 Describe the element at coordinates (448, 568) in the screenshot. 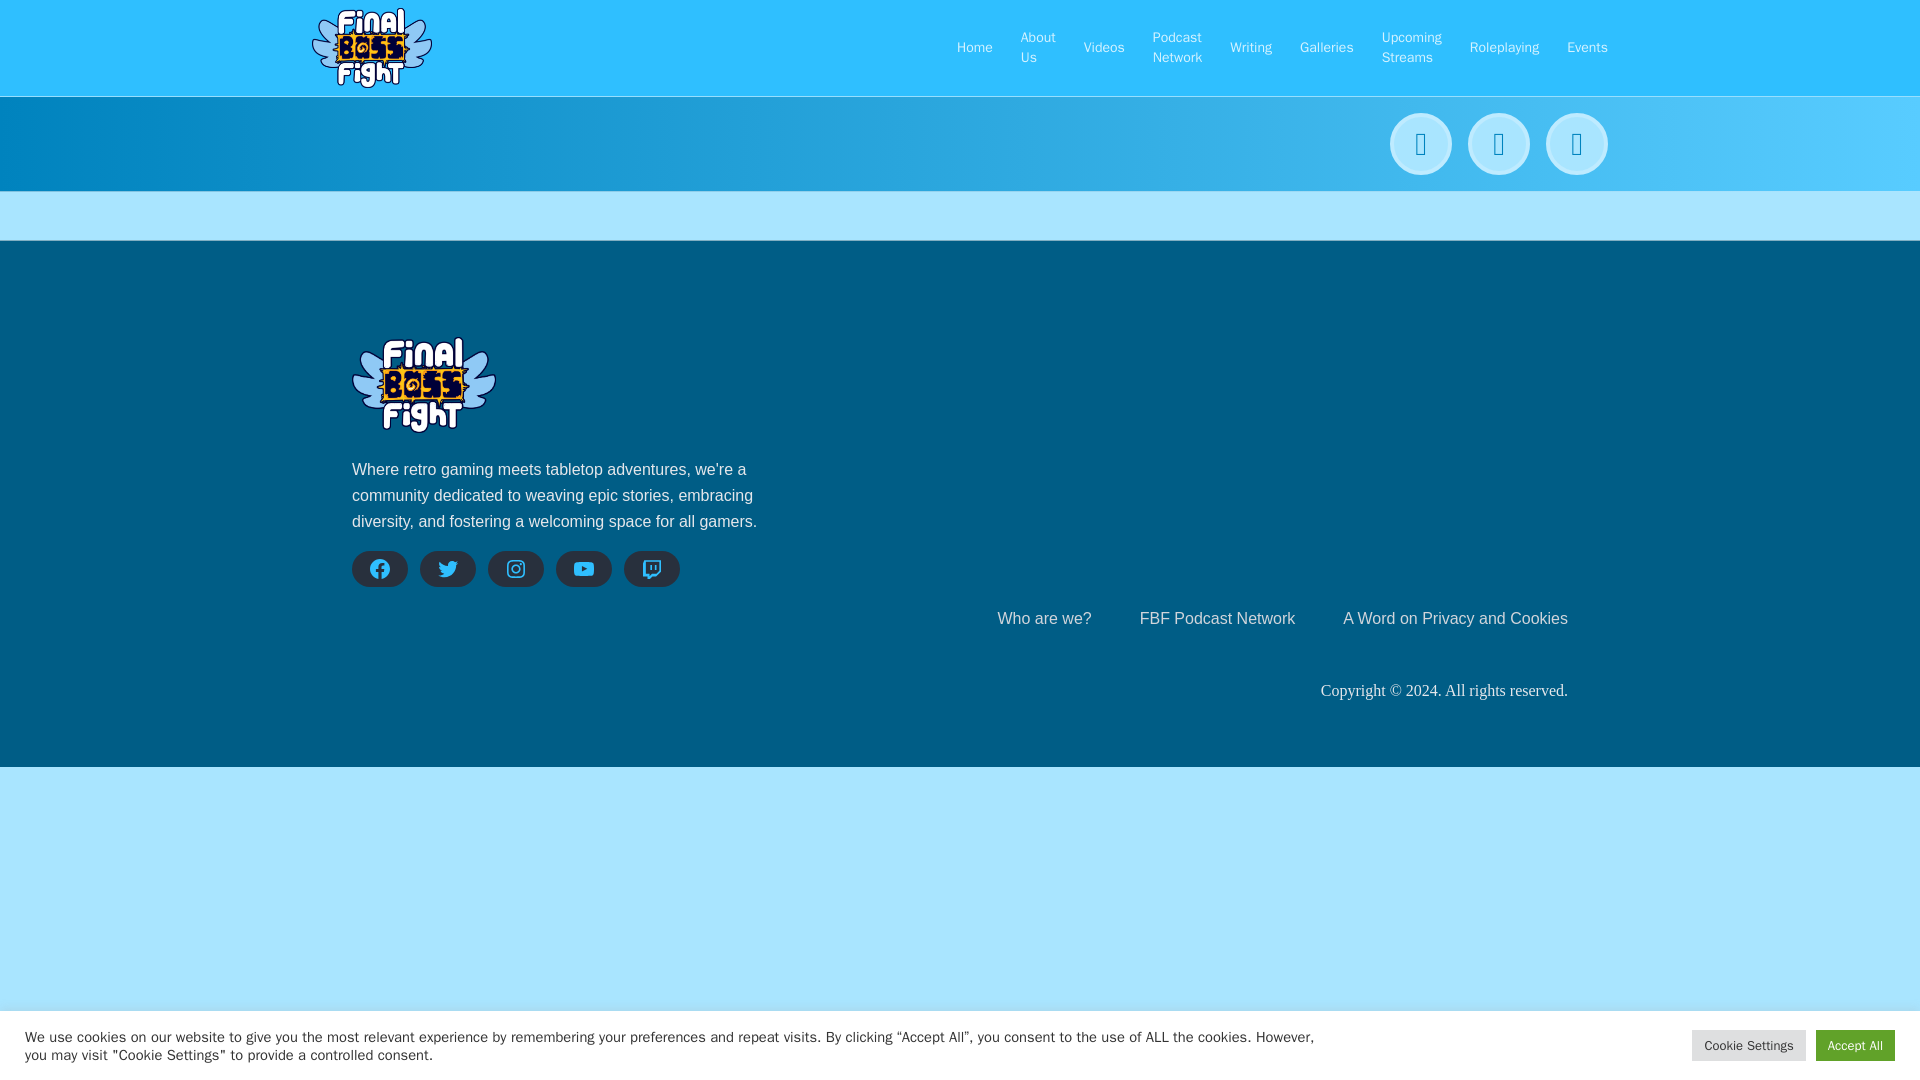

I see `Twitter` at that location.